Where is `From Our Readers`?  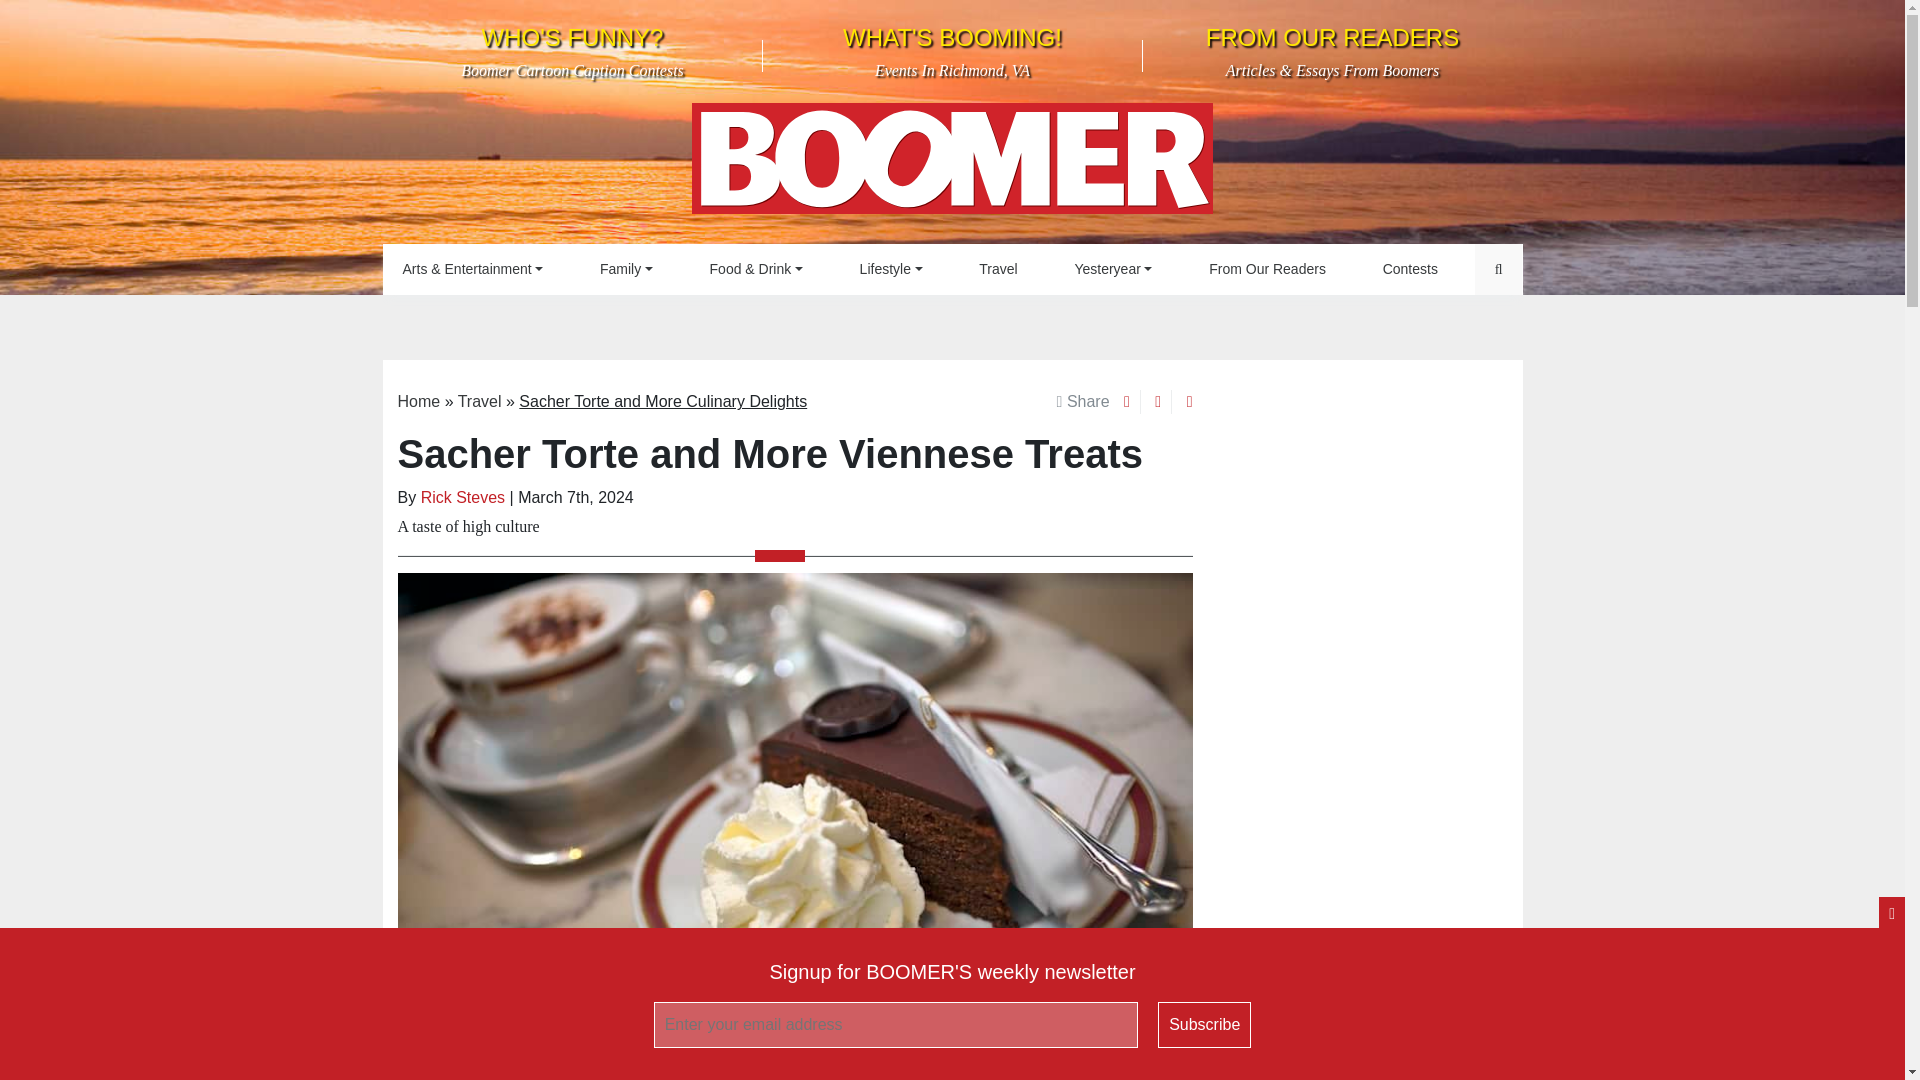
From Our Readers is located at coordinates (1266, 269).